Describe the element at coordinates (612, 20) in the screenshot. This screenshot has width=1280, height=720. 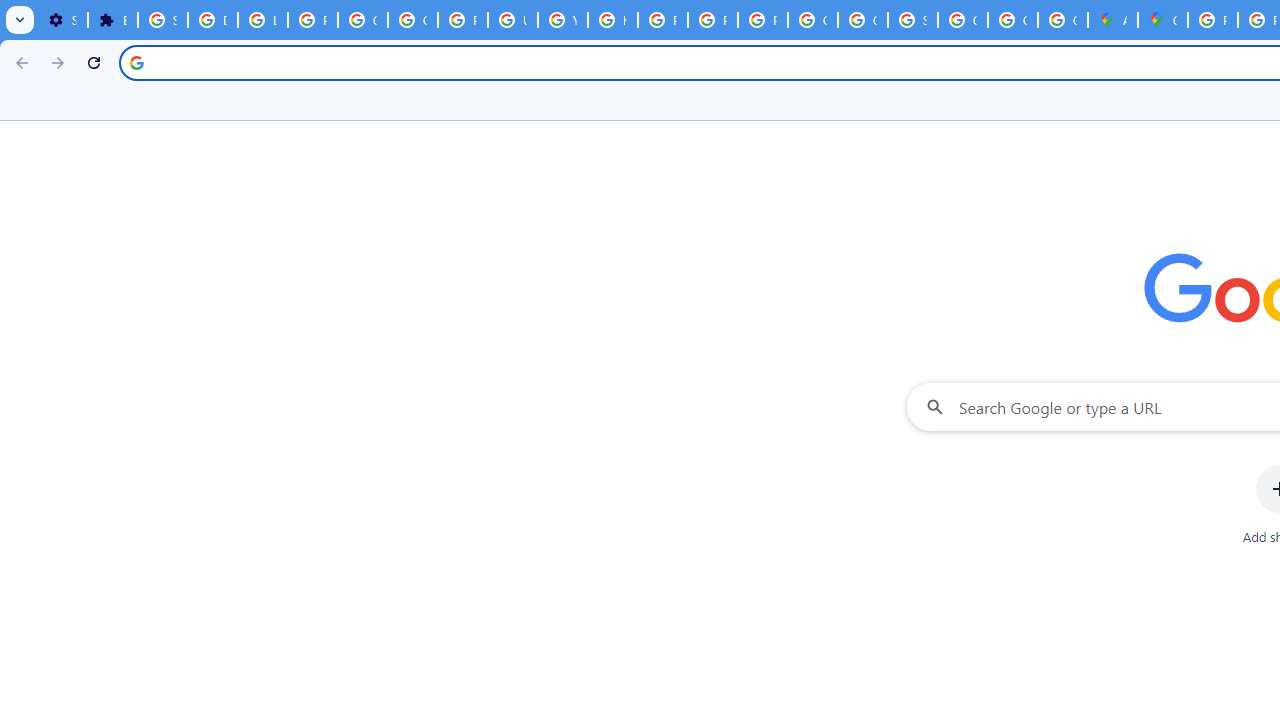
I see `https://scholar.google.com/` at that location.